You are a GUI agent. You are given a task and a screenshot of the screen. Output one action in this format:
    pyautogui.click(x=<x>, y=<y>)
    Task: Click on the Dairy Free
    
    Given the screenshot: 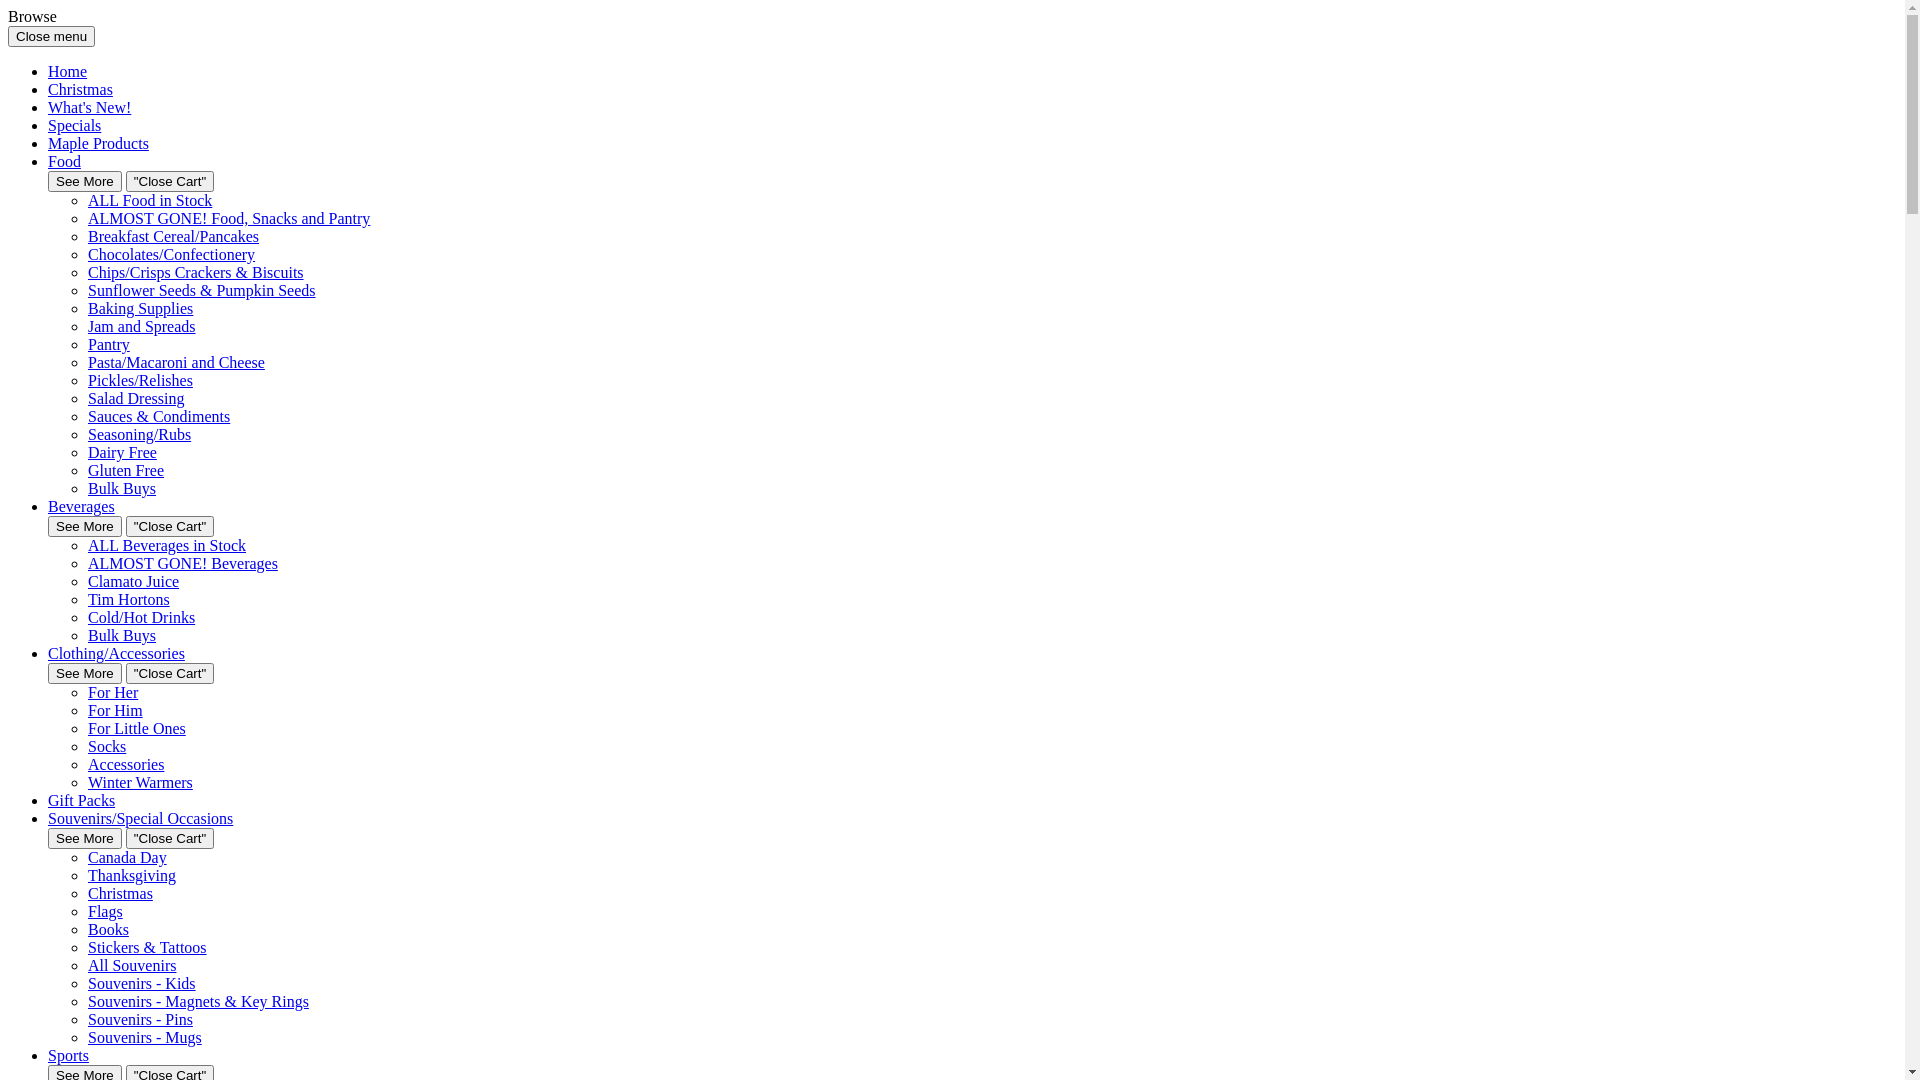 What is the action you would take?
    pyautogui.click(x=122, y=452)
    